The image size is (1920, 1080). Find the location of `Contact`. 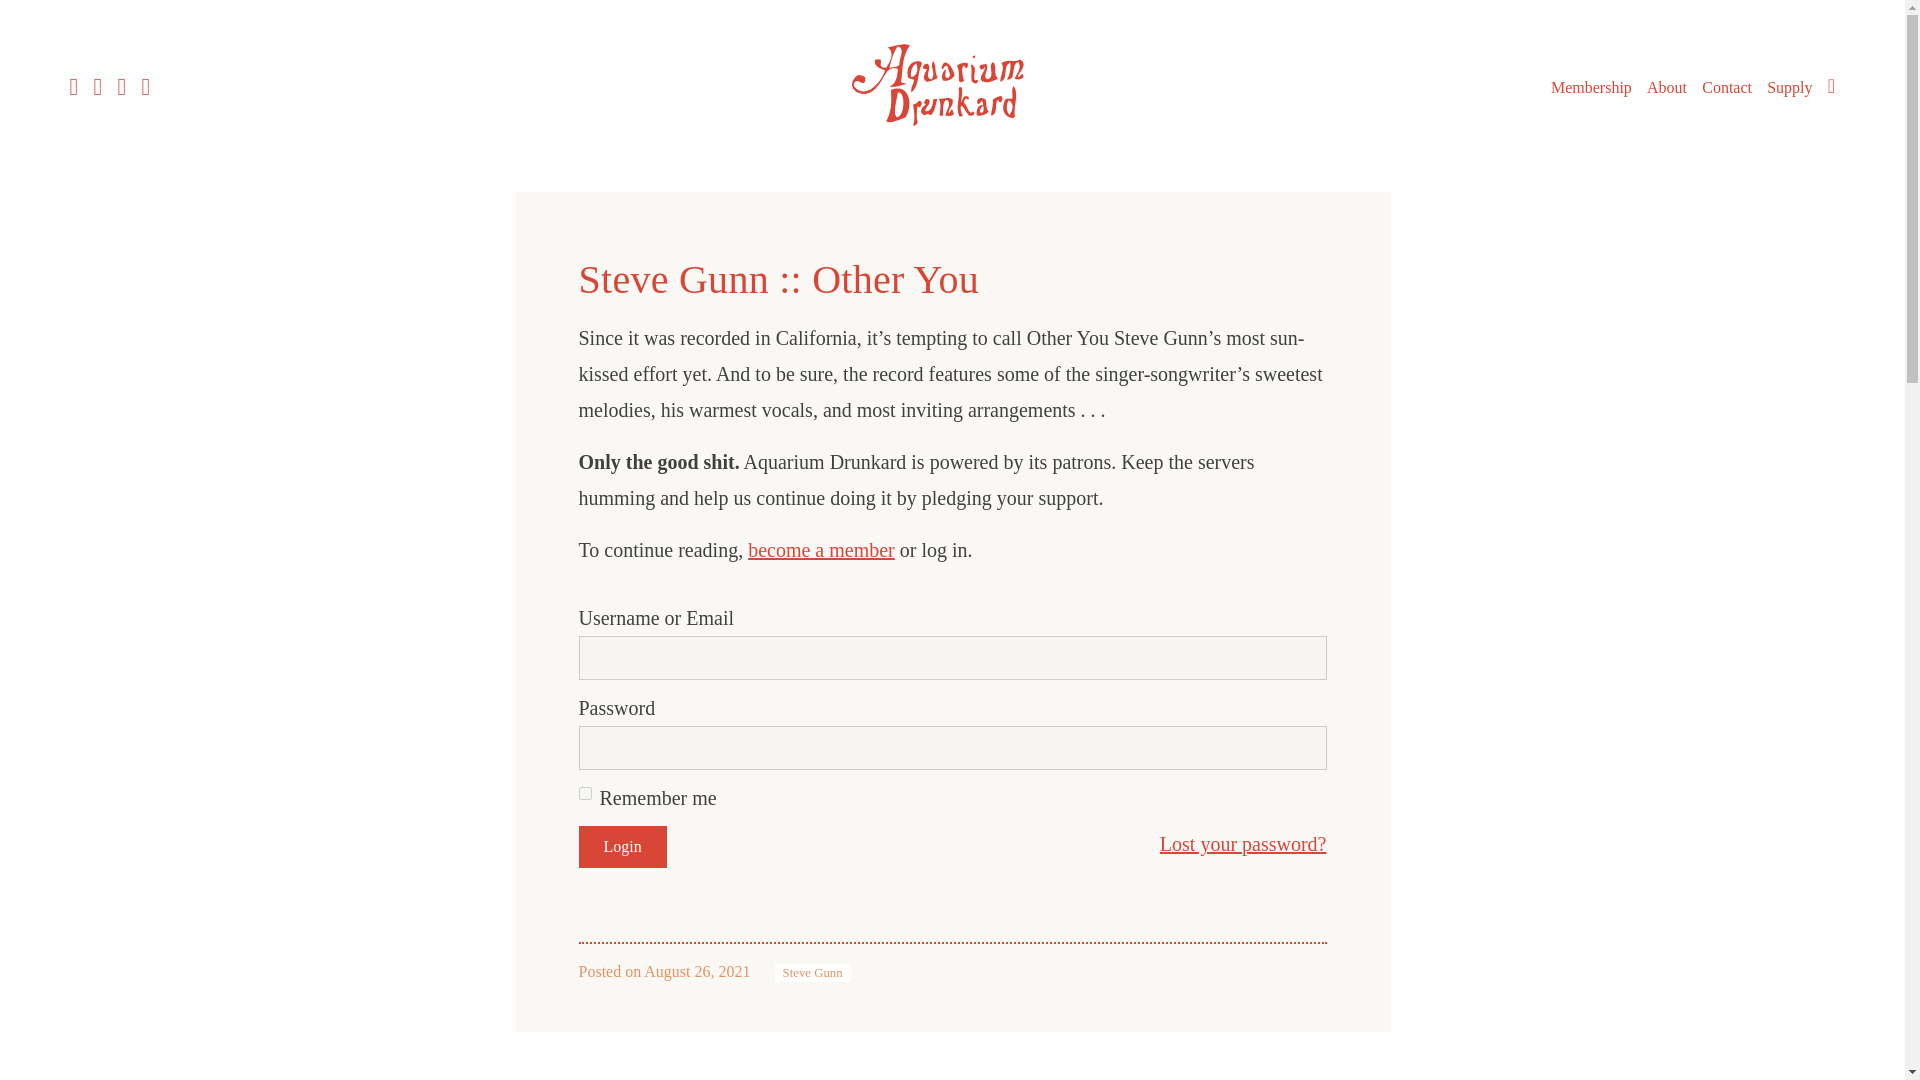

Contact is located at coordinates (1726, 88).